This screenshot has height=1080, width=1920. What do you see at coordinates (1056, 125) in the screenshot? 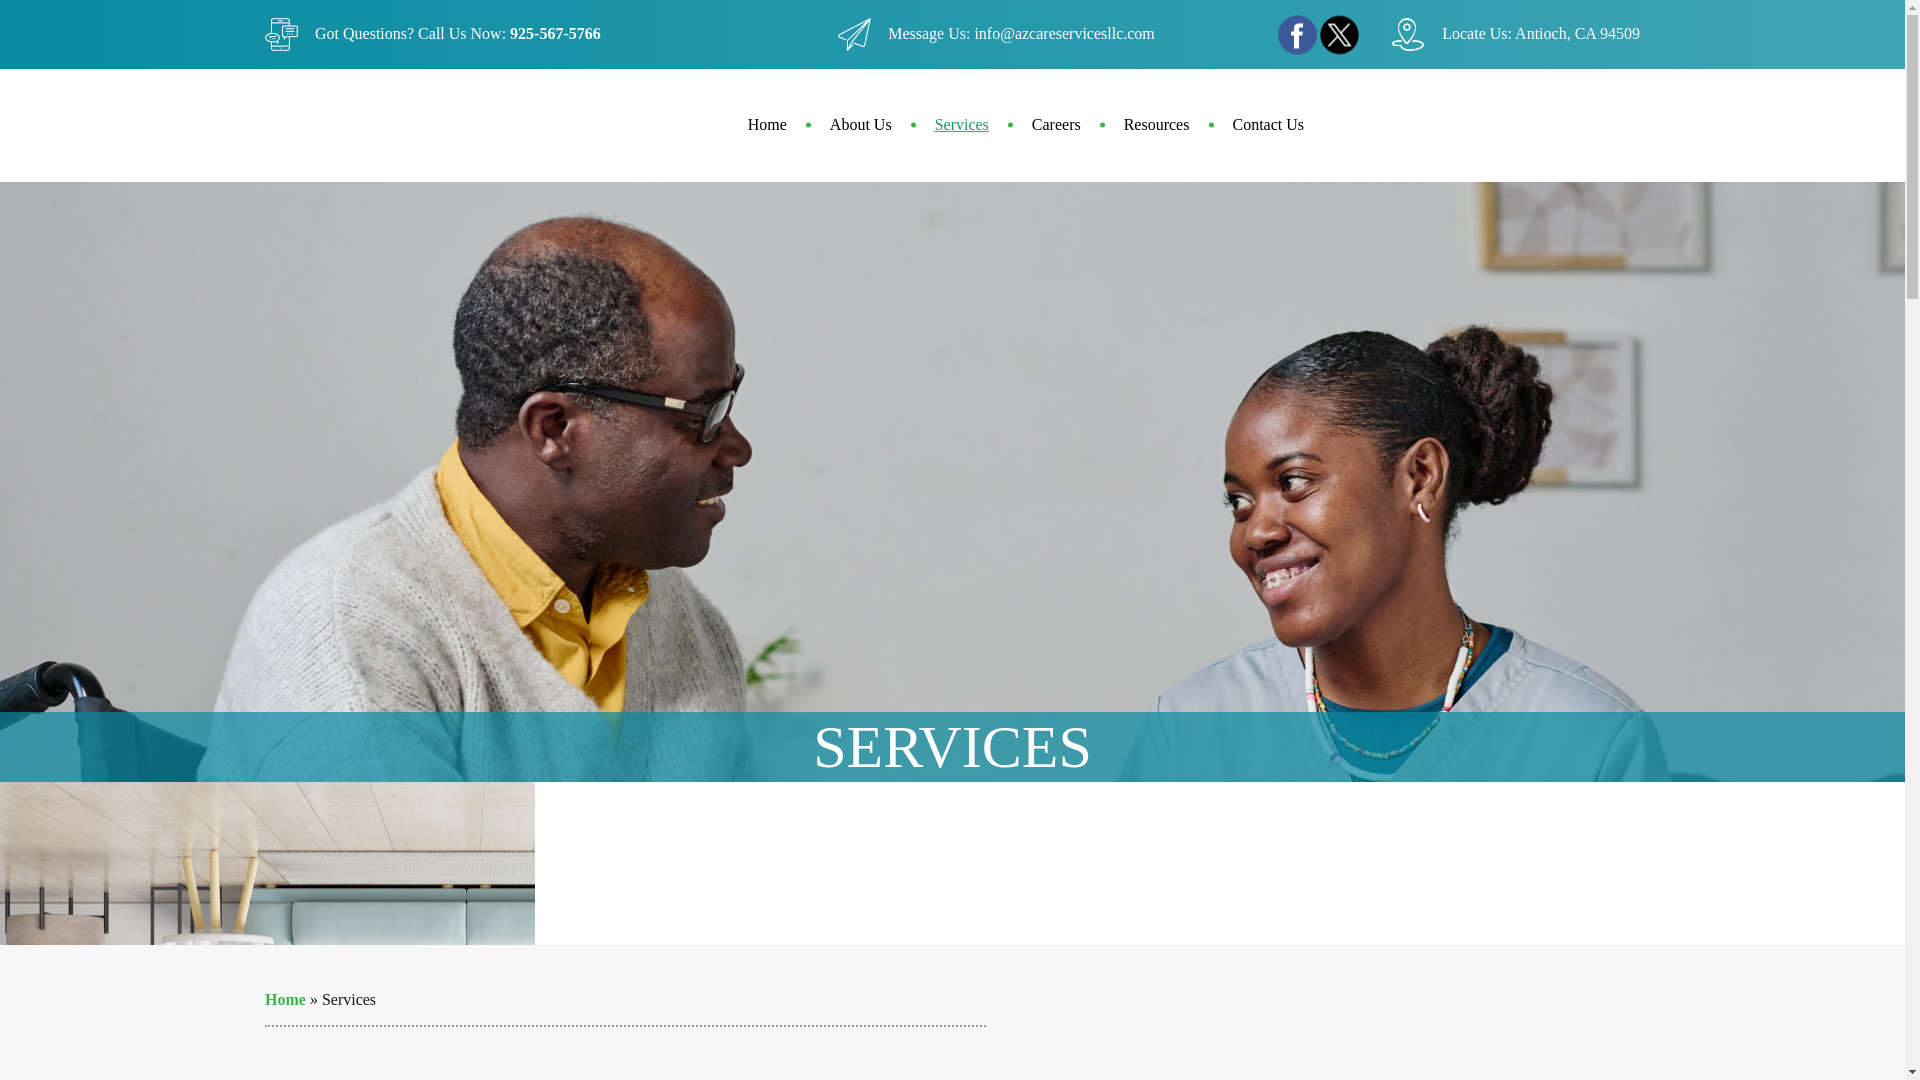
I see `Careers` at bounding box center [1056, 125].